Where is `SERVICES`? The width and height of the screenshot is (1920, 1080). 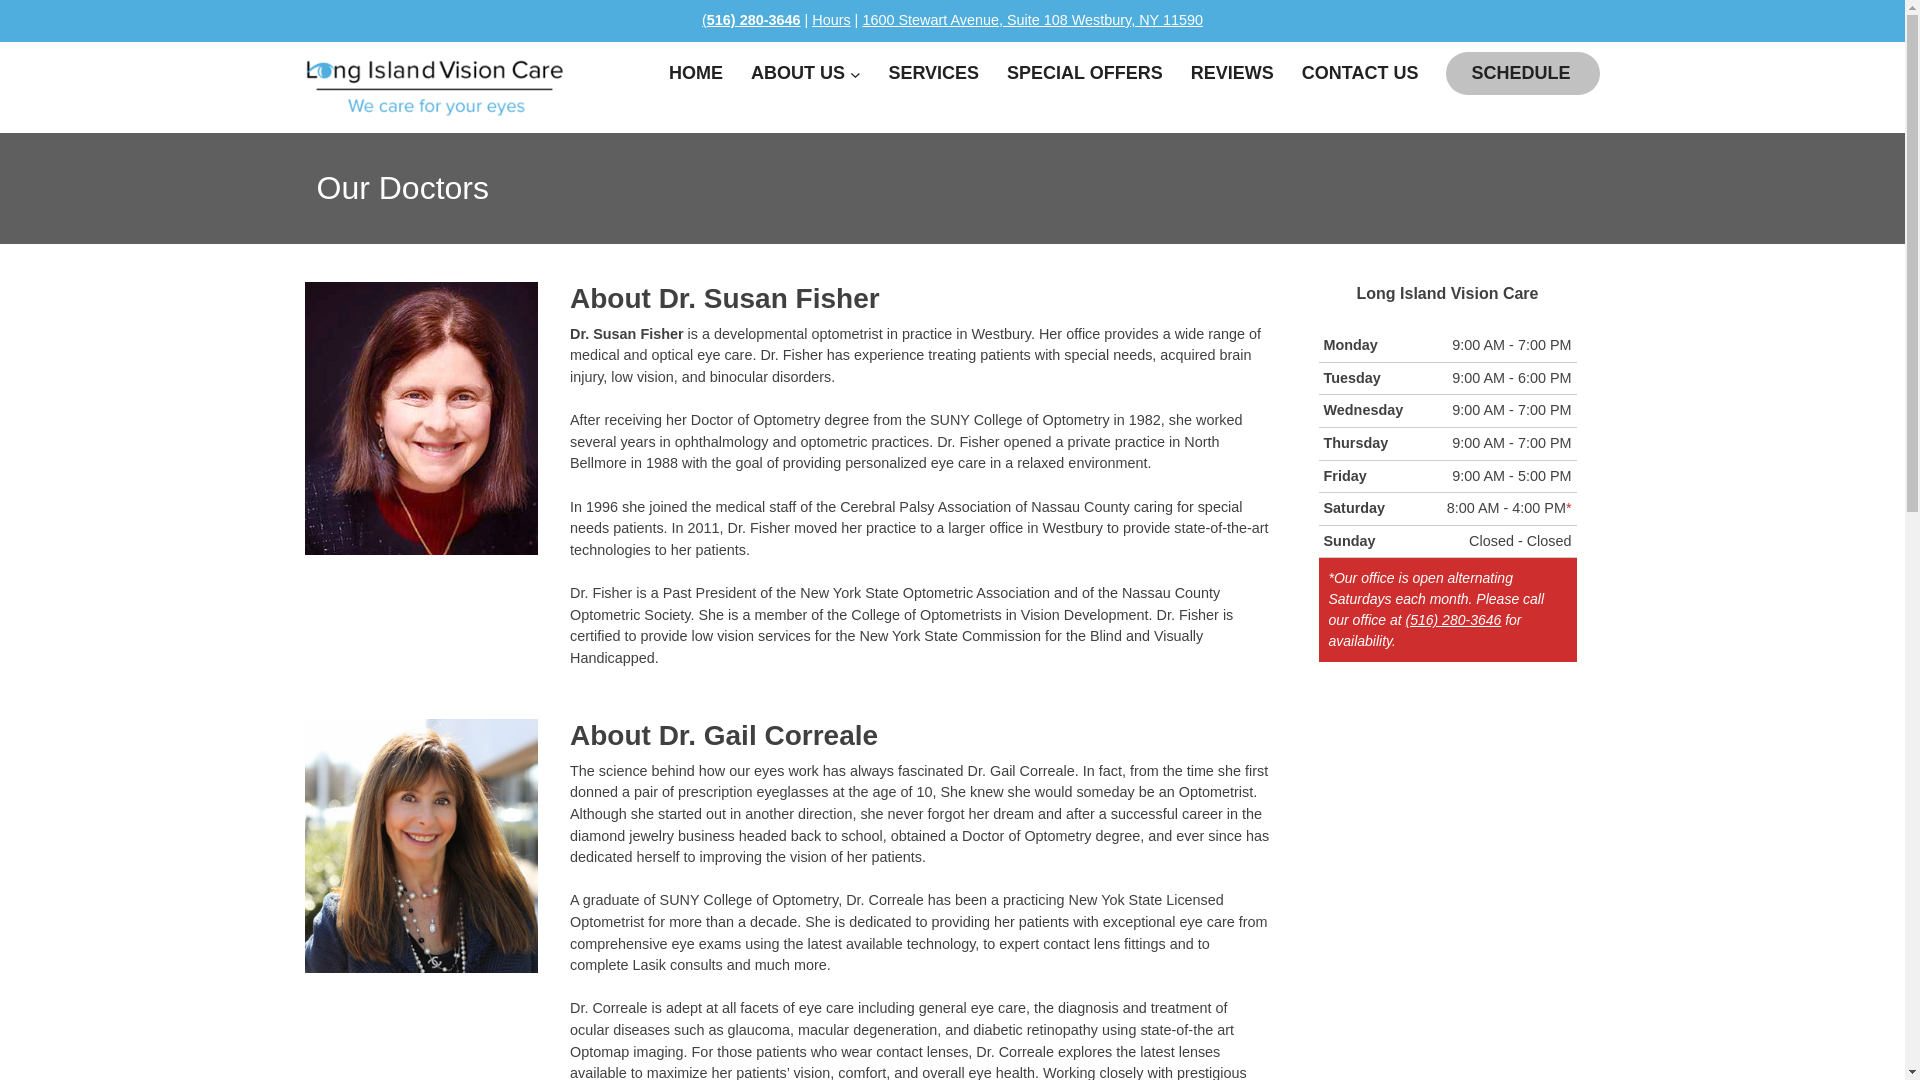
SERVICES is located at coordinates (923, 74).